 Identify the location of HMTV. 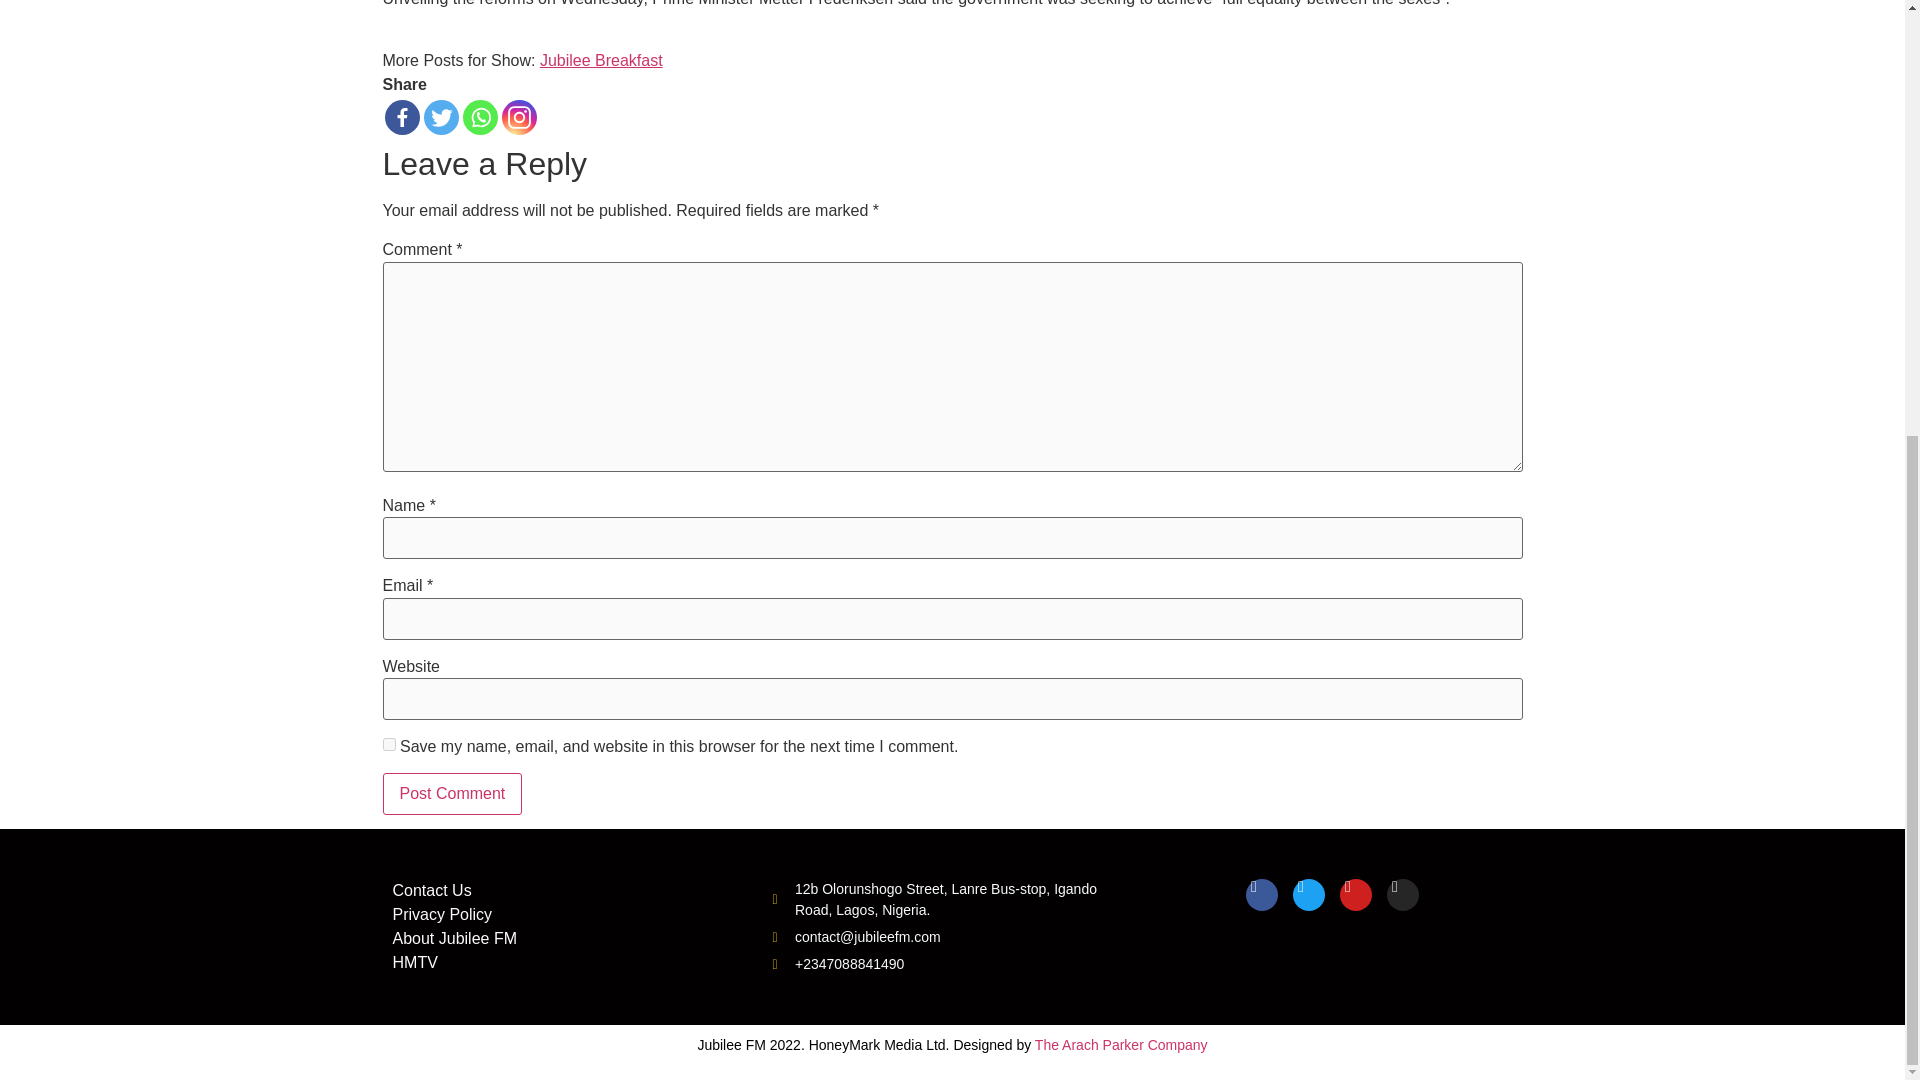
(414, 963).